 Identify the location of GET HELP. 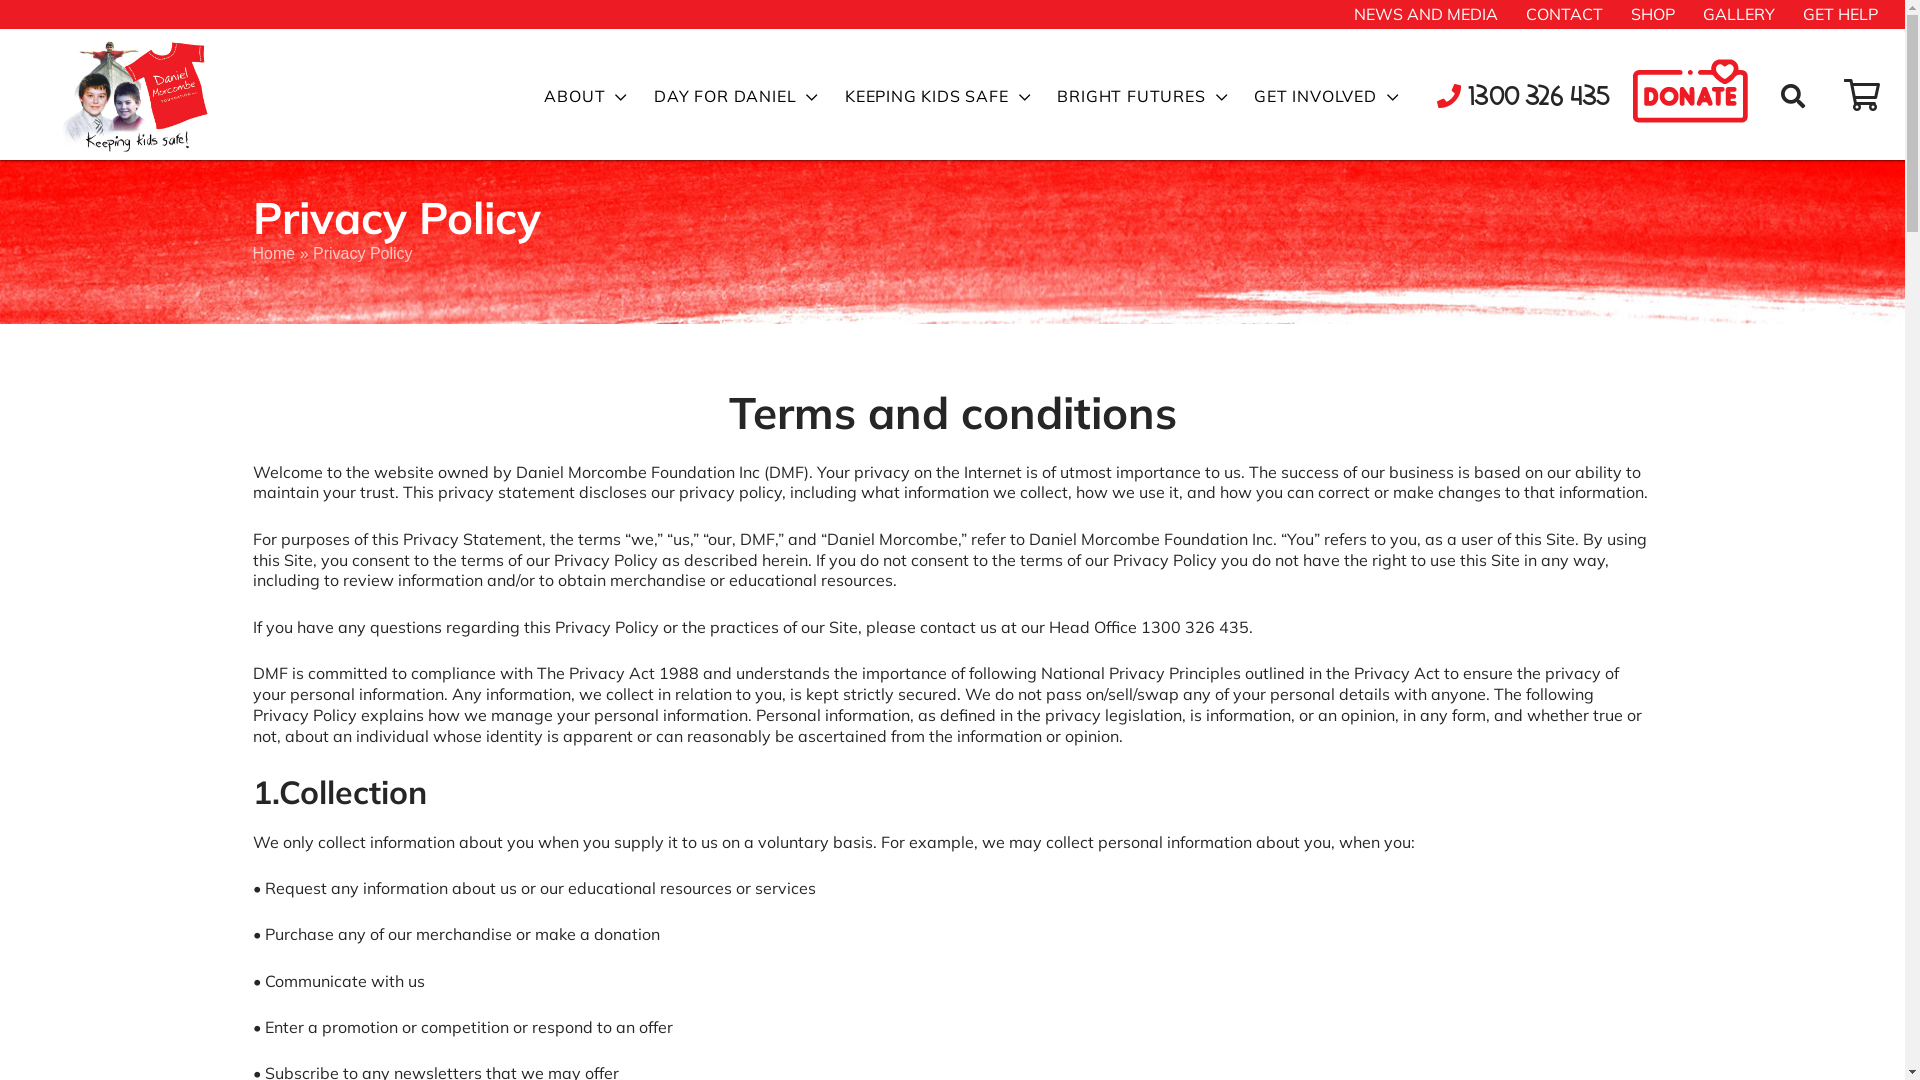
(1840, 14).